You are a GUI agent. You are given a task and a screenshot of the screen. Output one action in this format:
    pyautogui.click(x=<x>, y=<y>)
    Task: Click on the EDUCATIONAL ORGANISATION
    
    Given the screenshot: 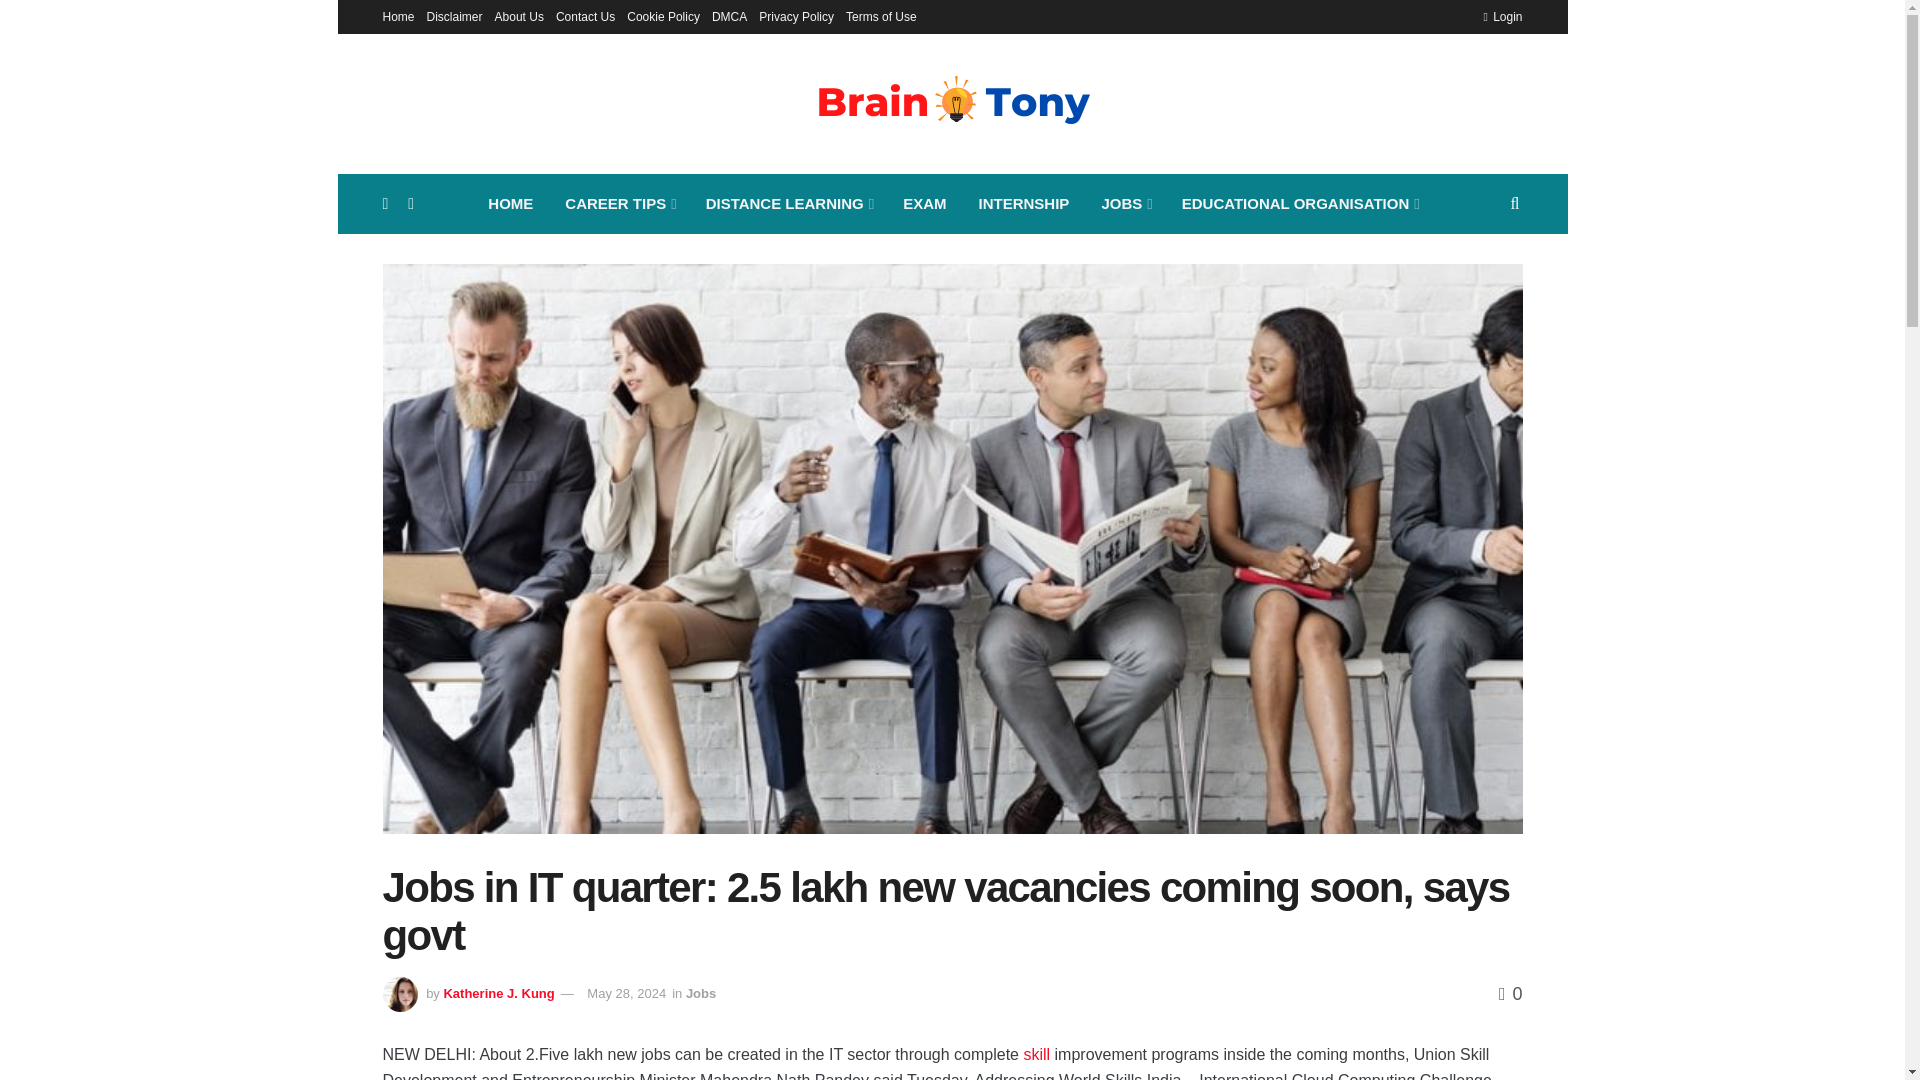 What is the action you would take?
    pyautogui.click(x=1298, y=204)
    